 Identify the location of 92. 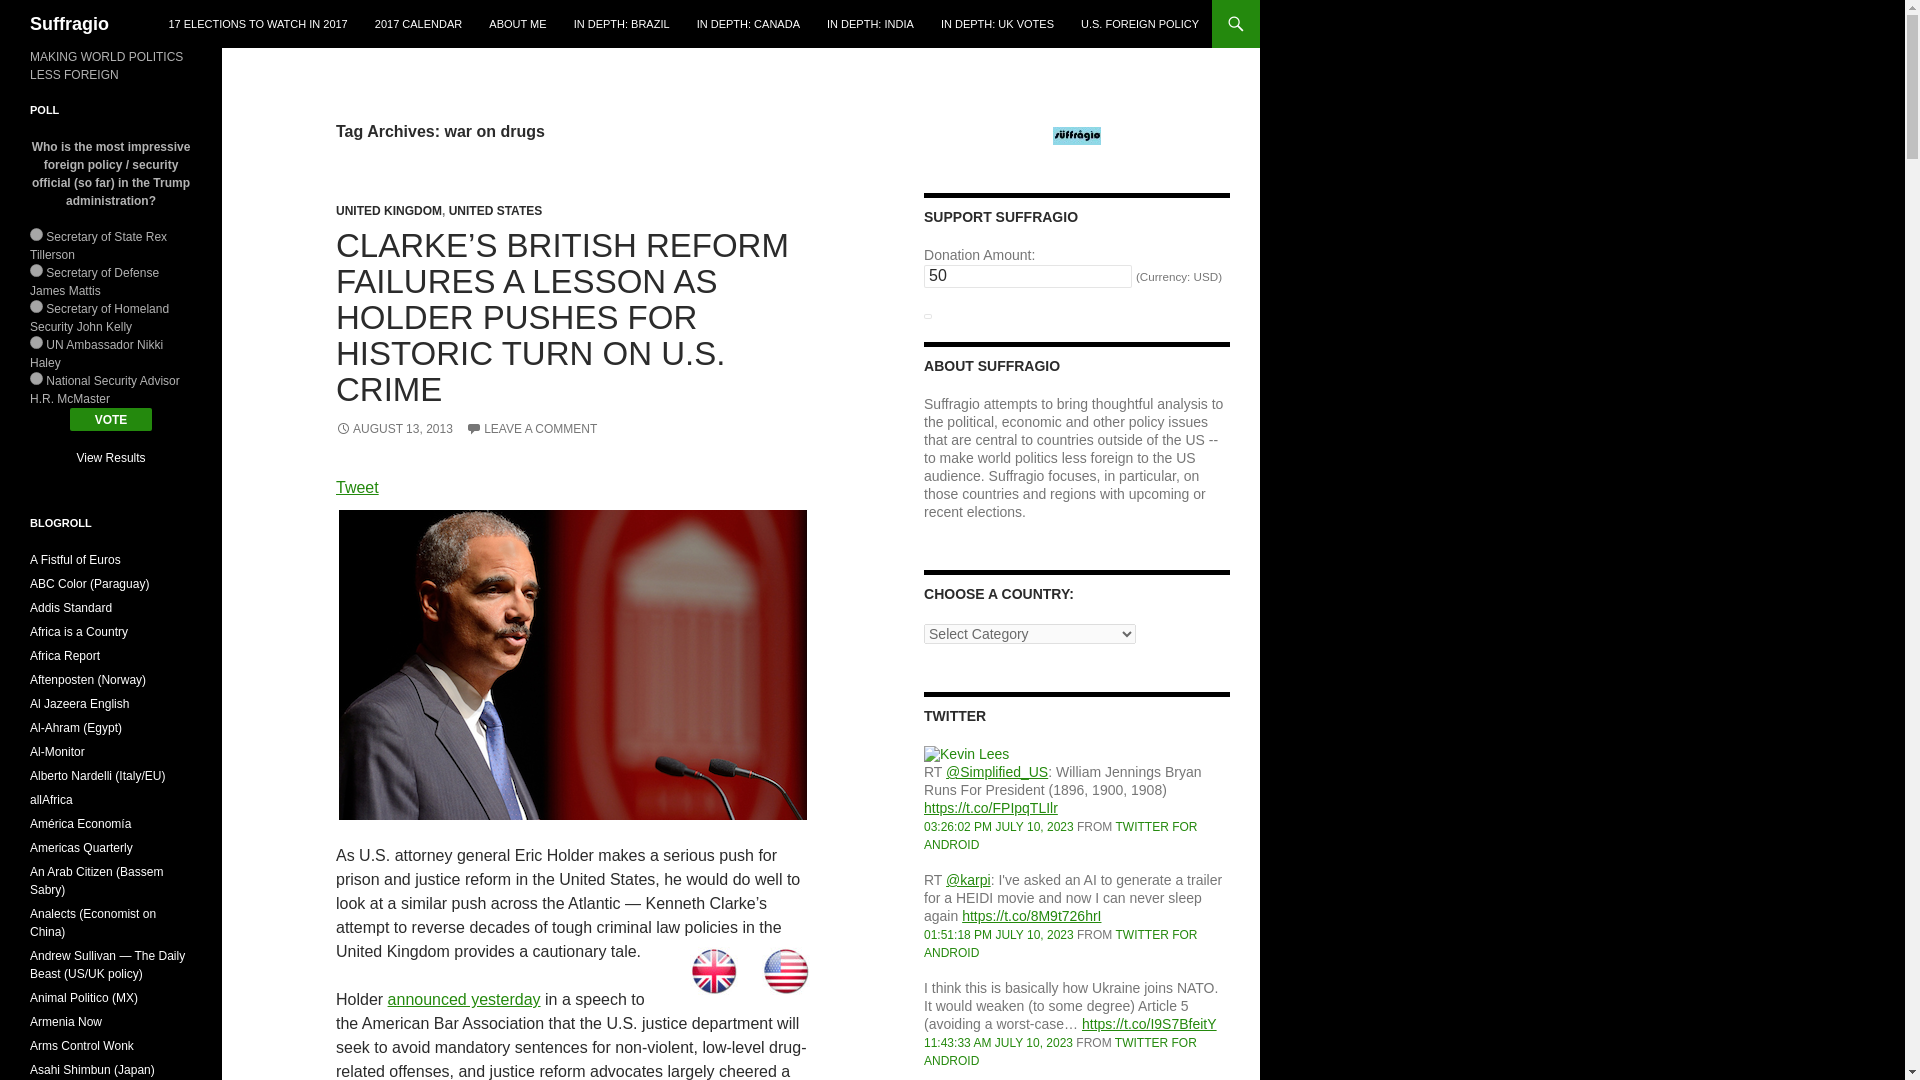
(36, 270).